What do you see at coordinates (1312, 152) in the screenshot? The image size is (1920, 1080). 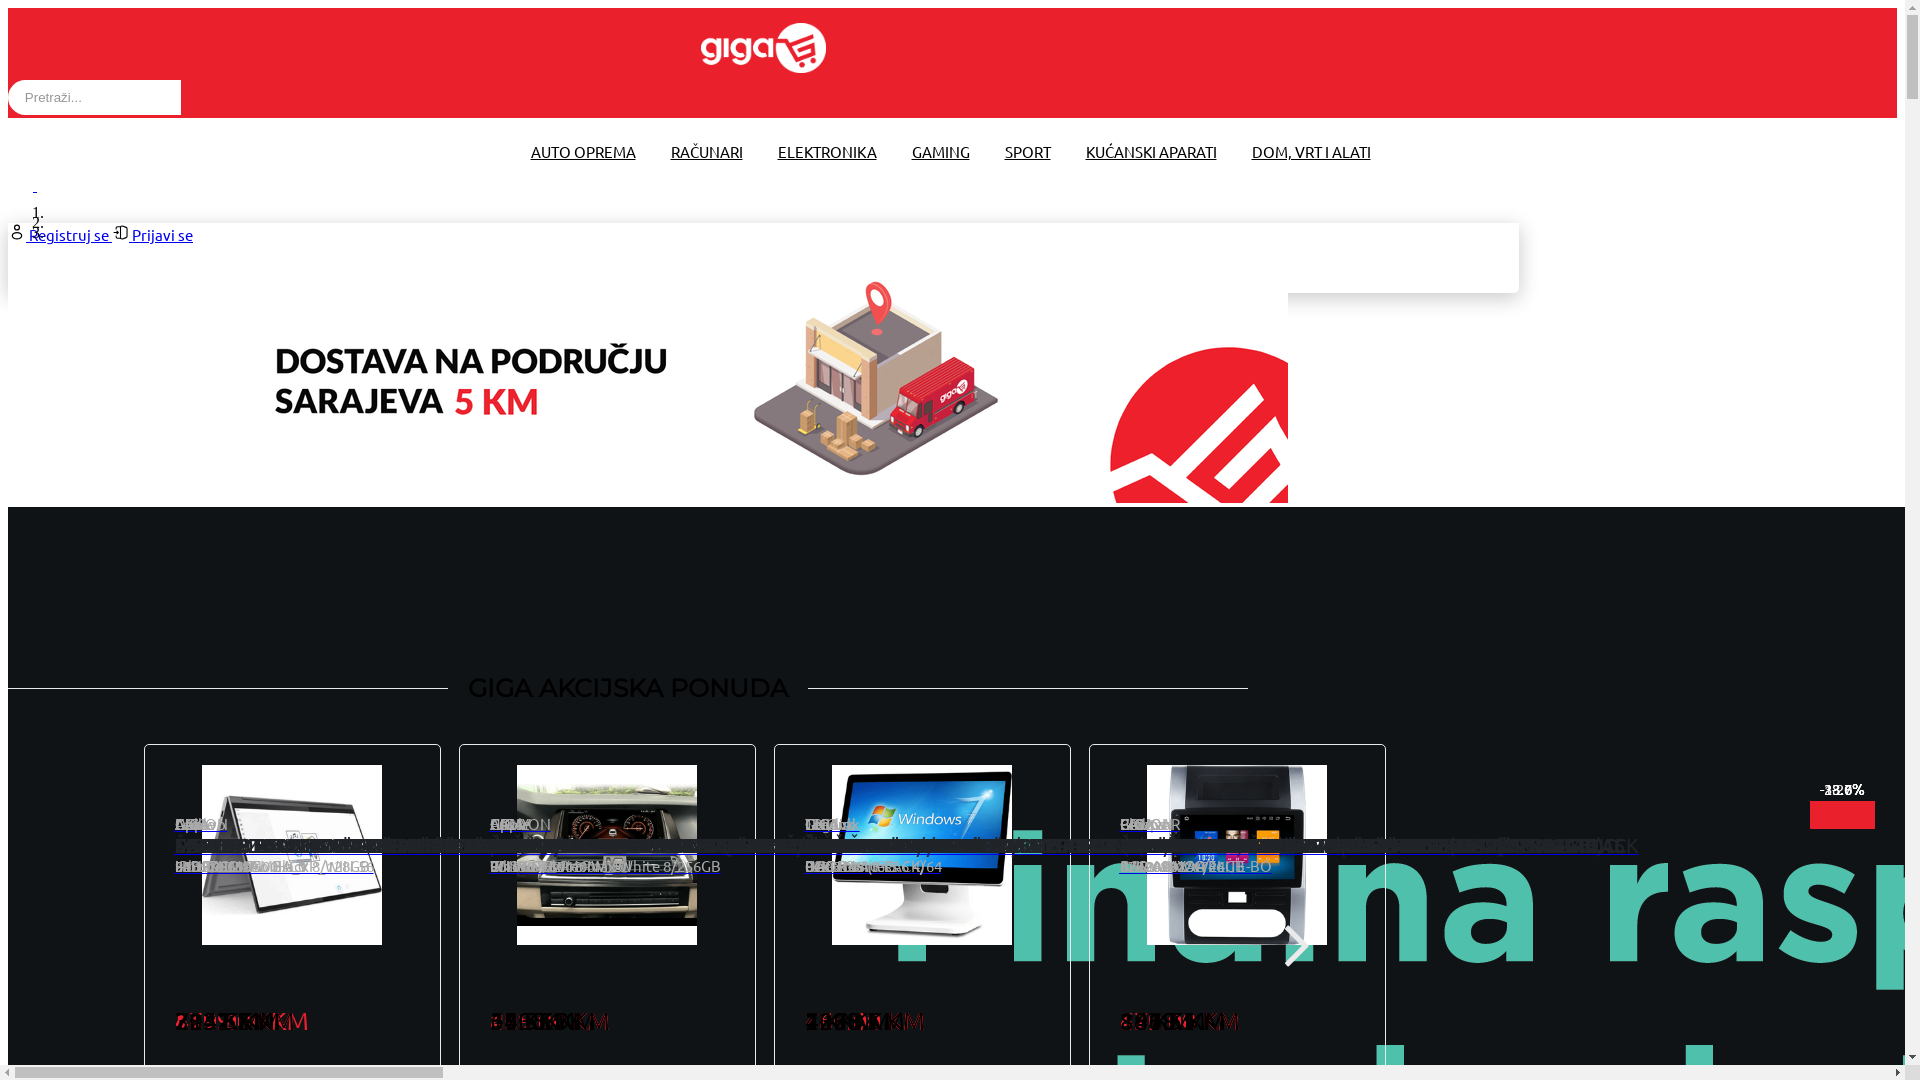 I see `DOM, VRT I ALATI` at bounding box center [1312, 152].